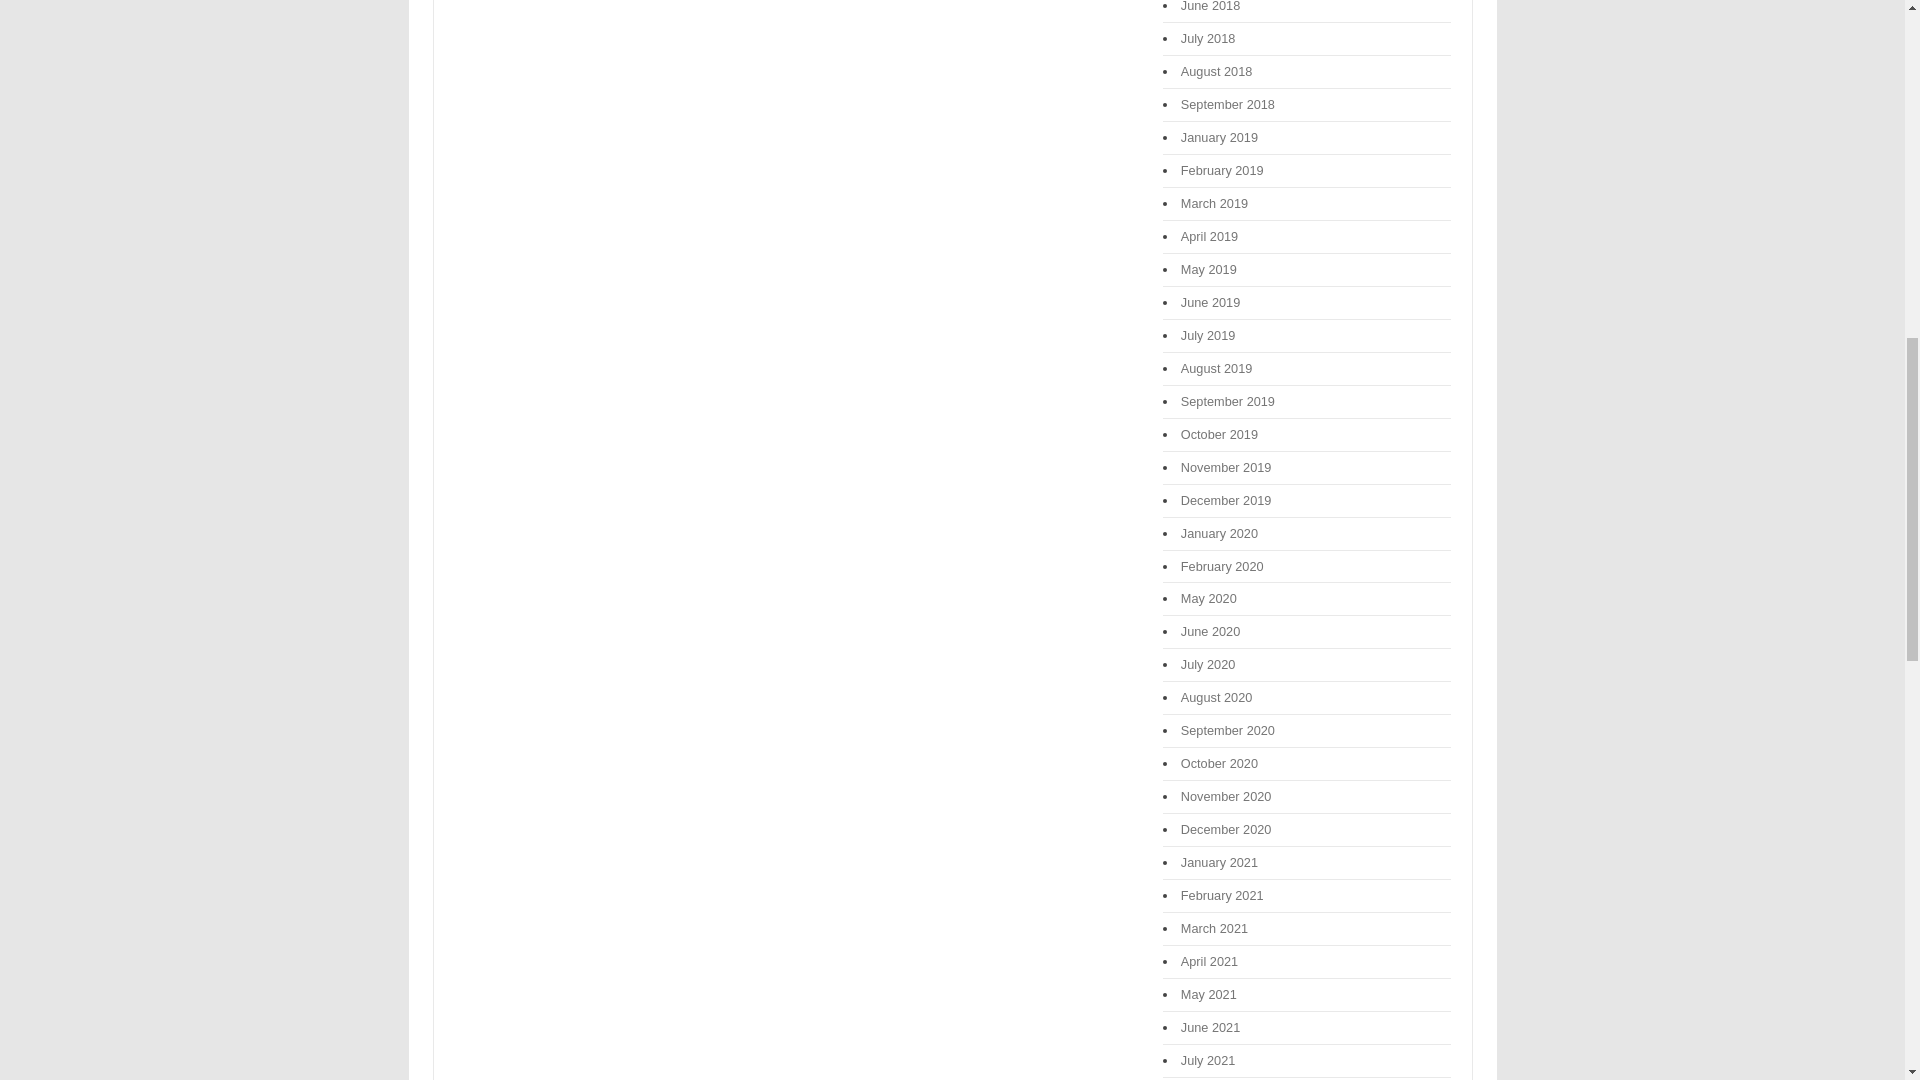 This screenshot has width=1920, height=1080. What do you see at coordinates (1208, 336) in the screenshot?
I see `July 2019` at bounding box center [1208, 336].